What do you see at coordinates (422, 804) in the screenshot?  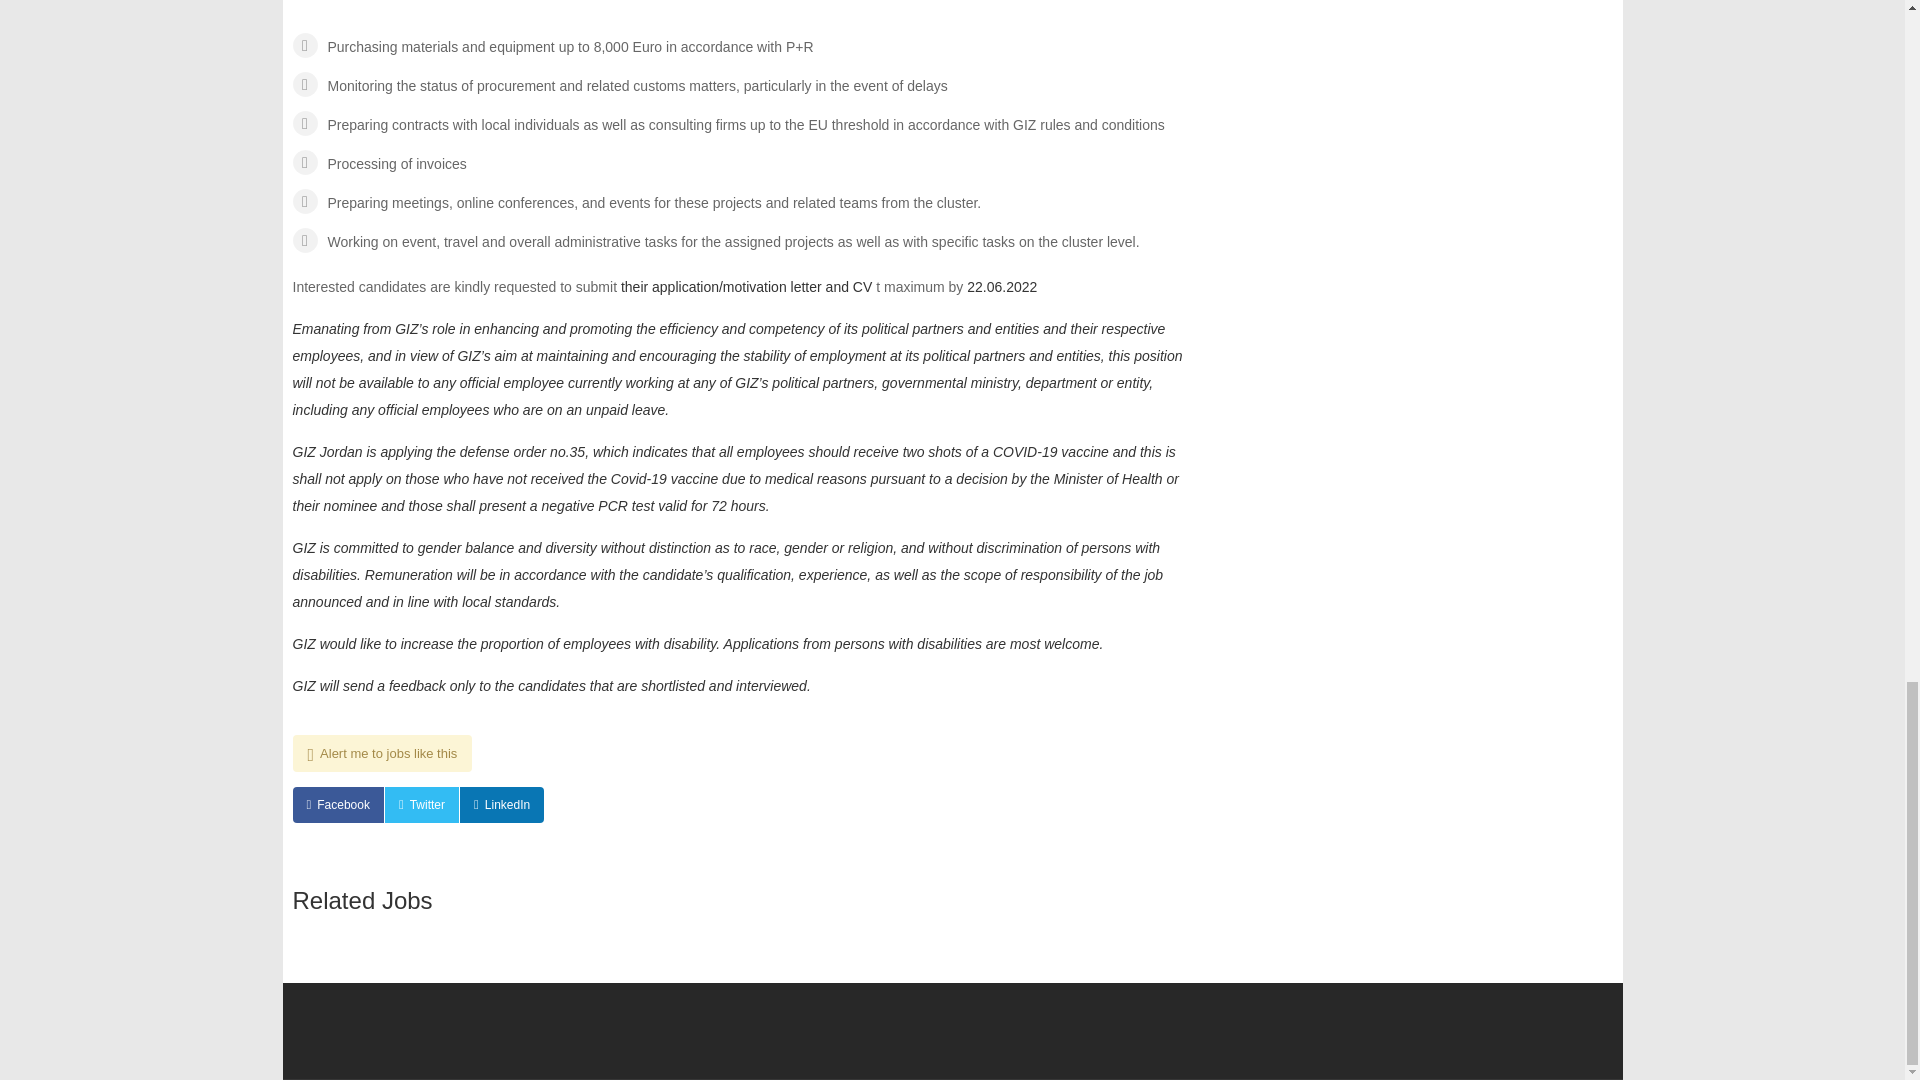 I see `Twitter` at bounding box center [422, 804].